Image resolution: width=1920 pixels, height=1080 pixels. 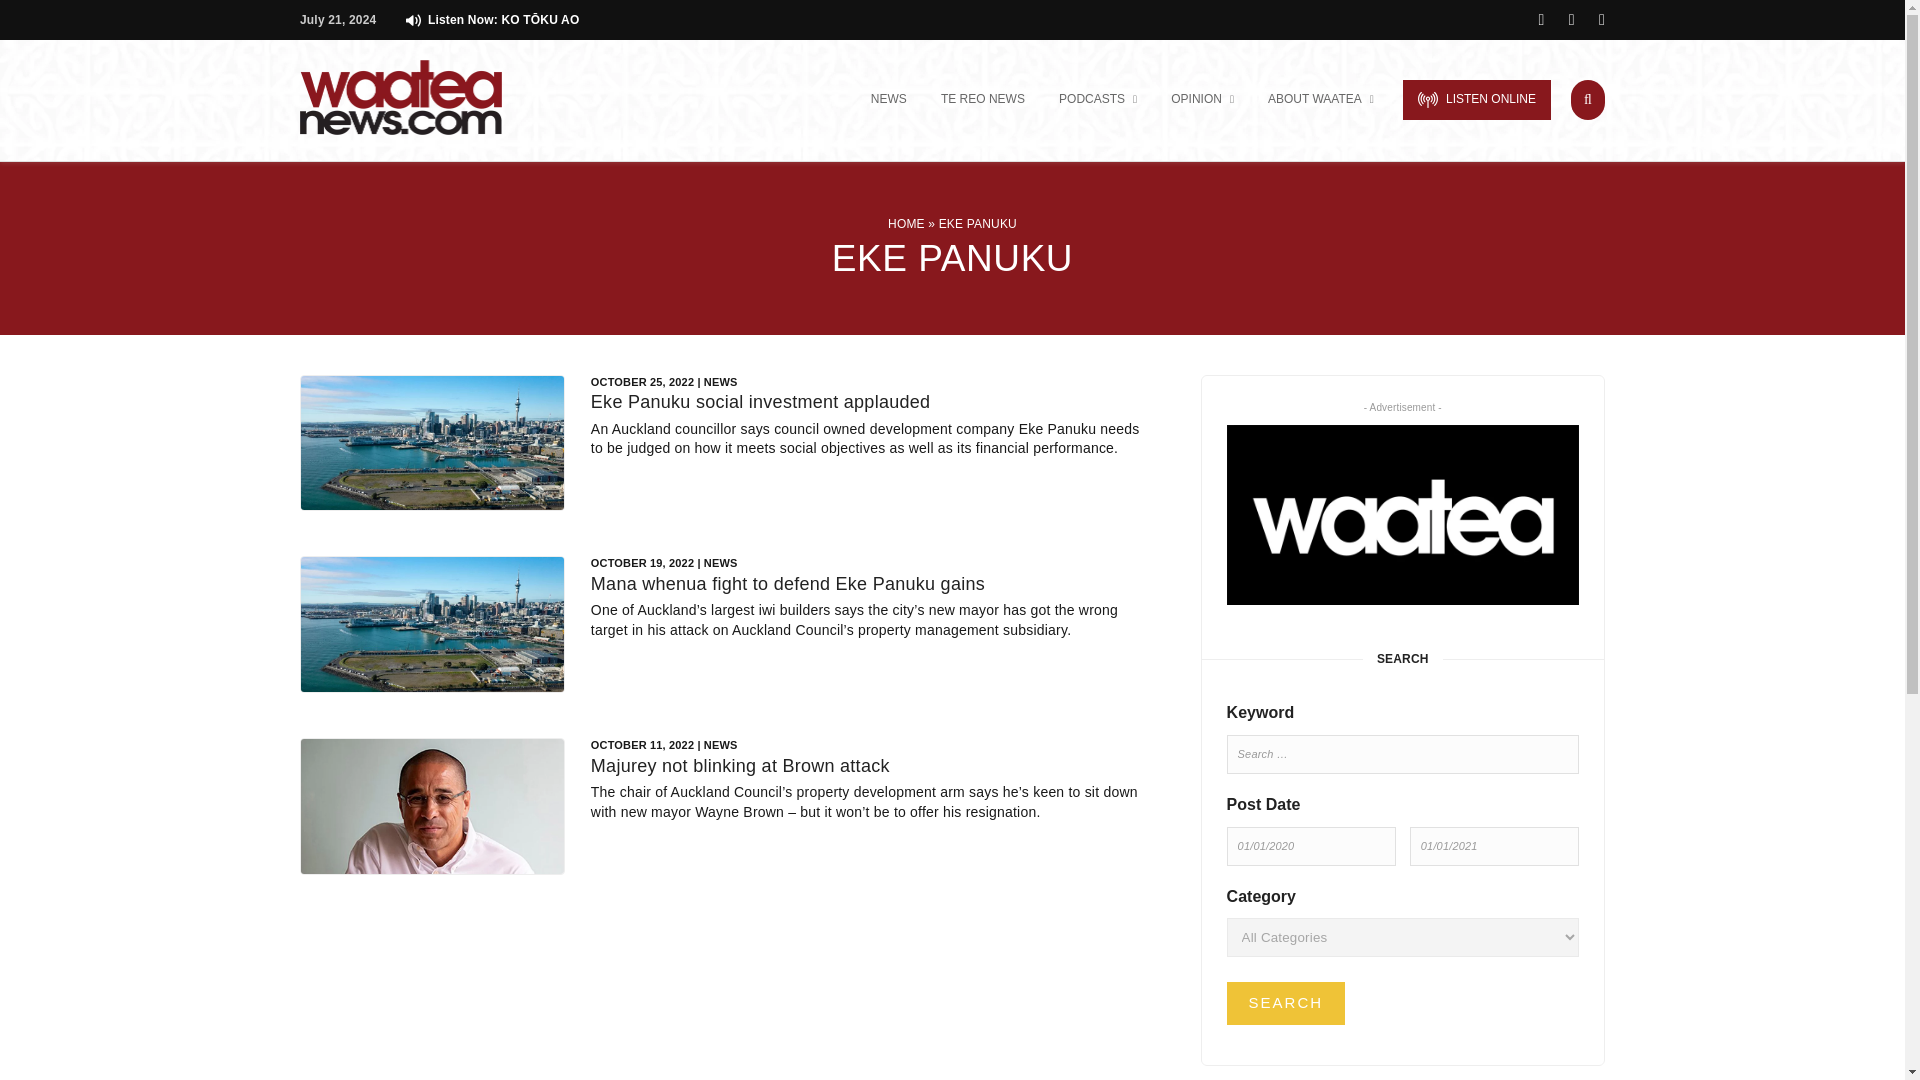 What do you see at coordinates (982, 100) in the screenshot?
I see `TE REO NEWS` at bounding box center [982, 100].